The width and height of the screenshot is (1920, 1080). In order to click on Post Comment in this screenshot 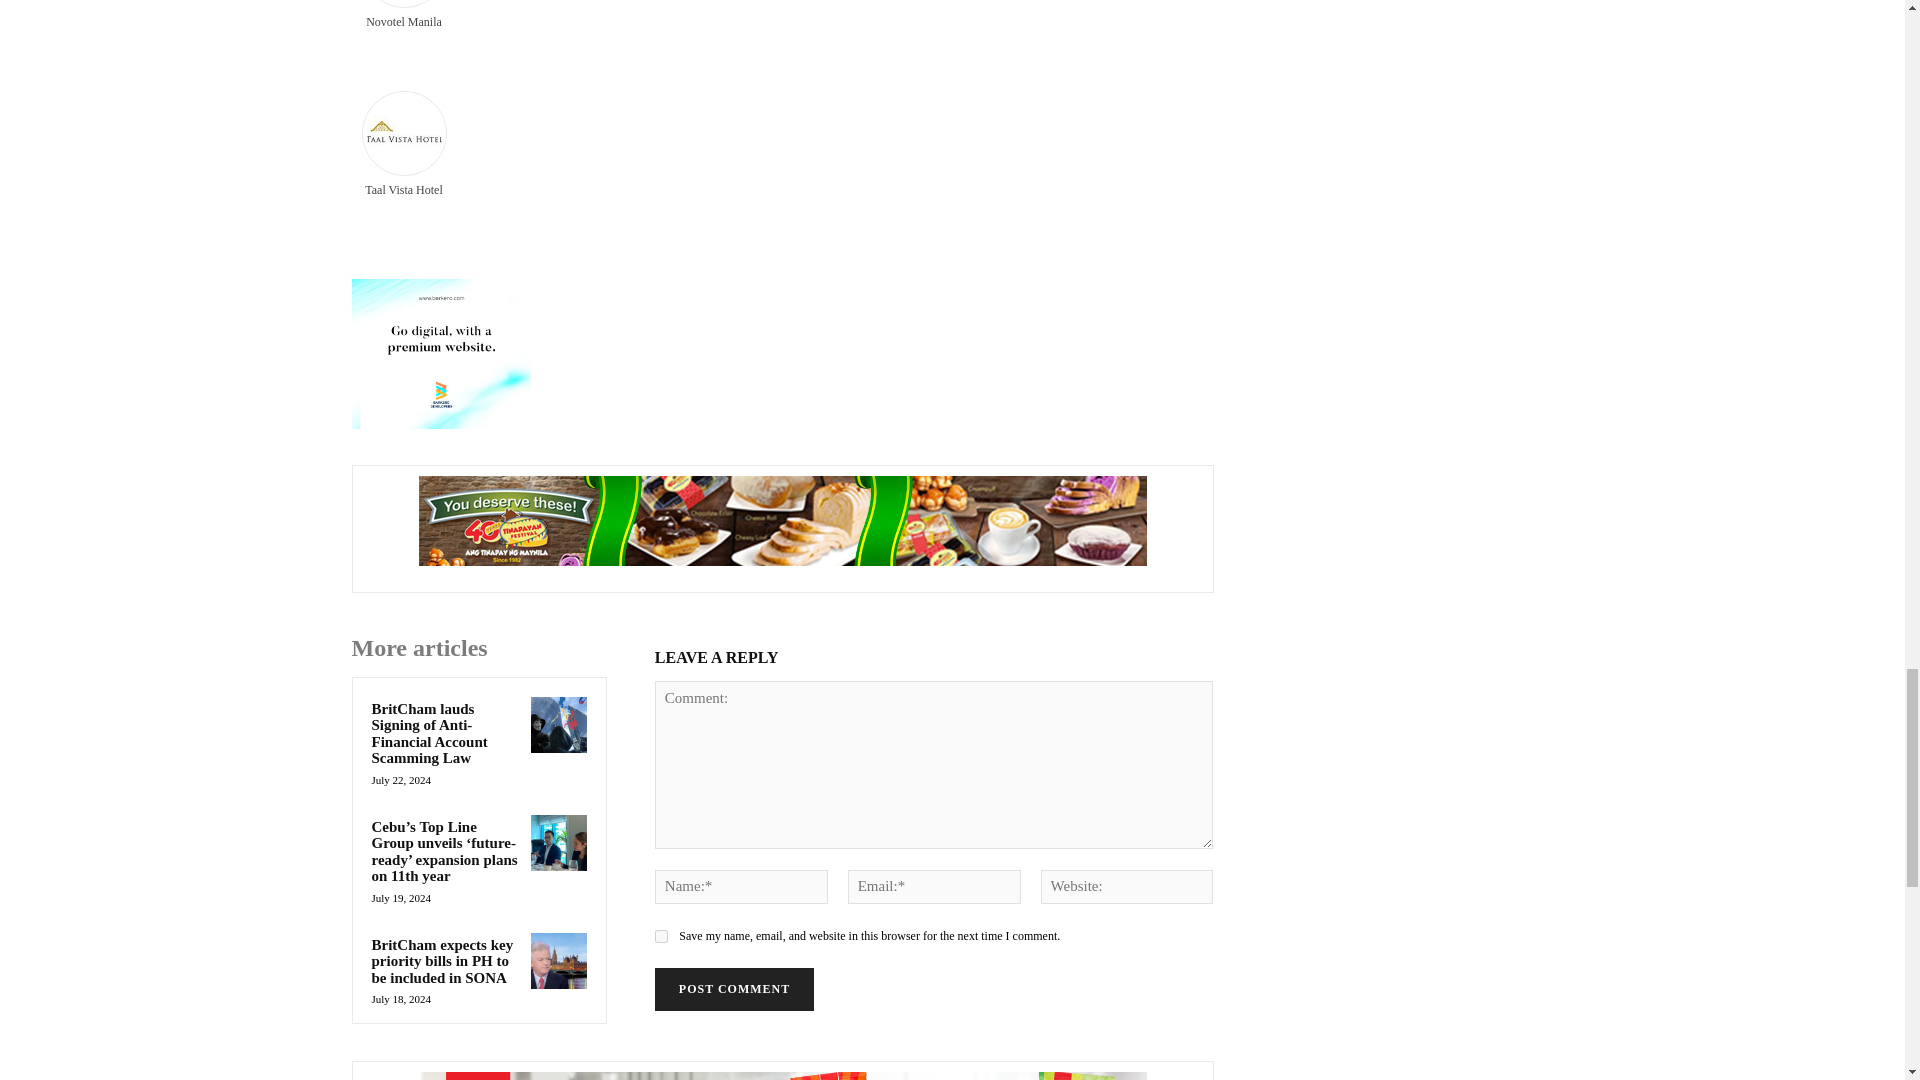, I will do `click(734, 988)`.